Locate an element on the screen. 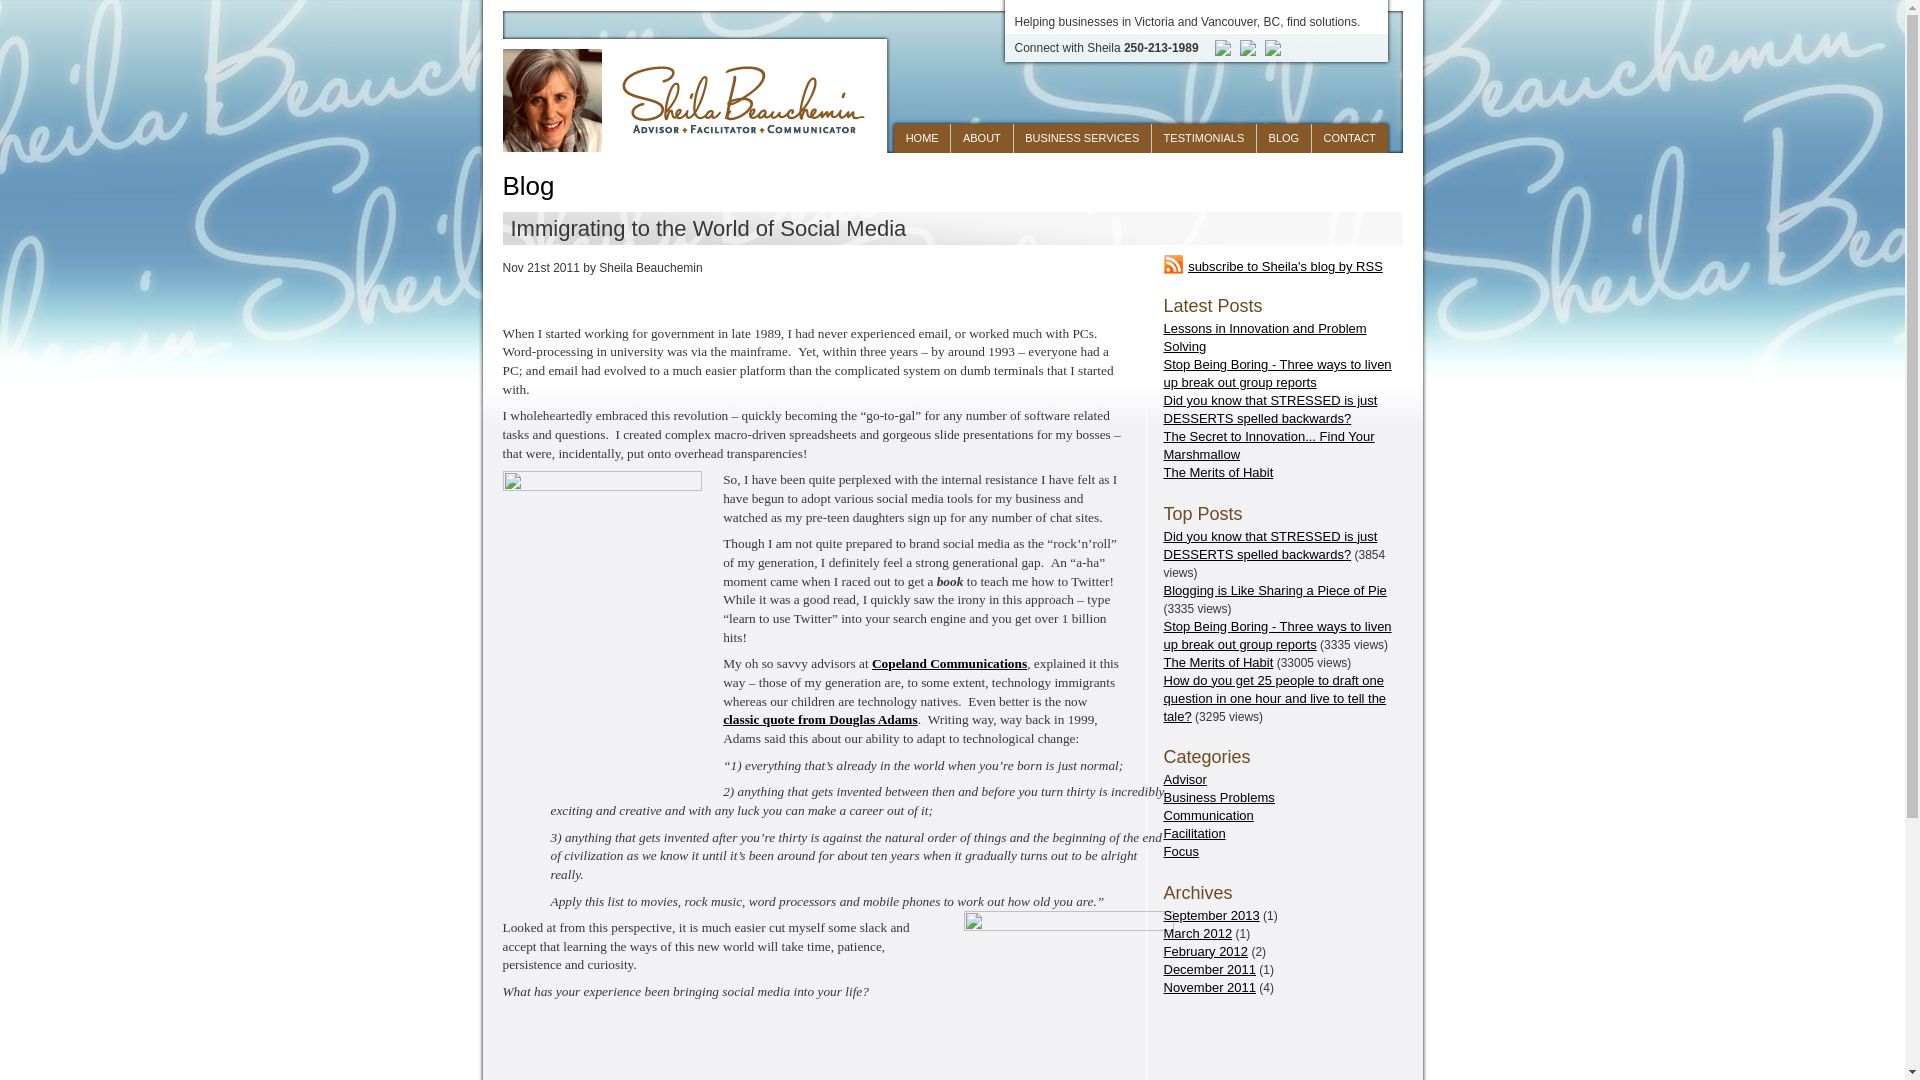 The height and width of the screenshot is (1080, 1920). Advisor is located at coordinates (1185, 780).